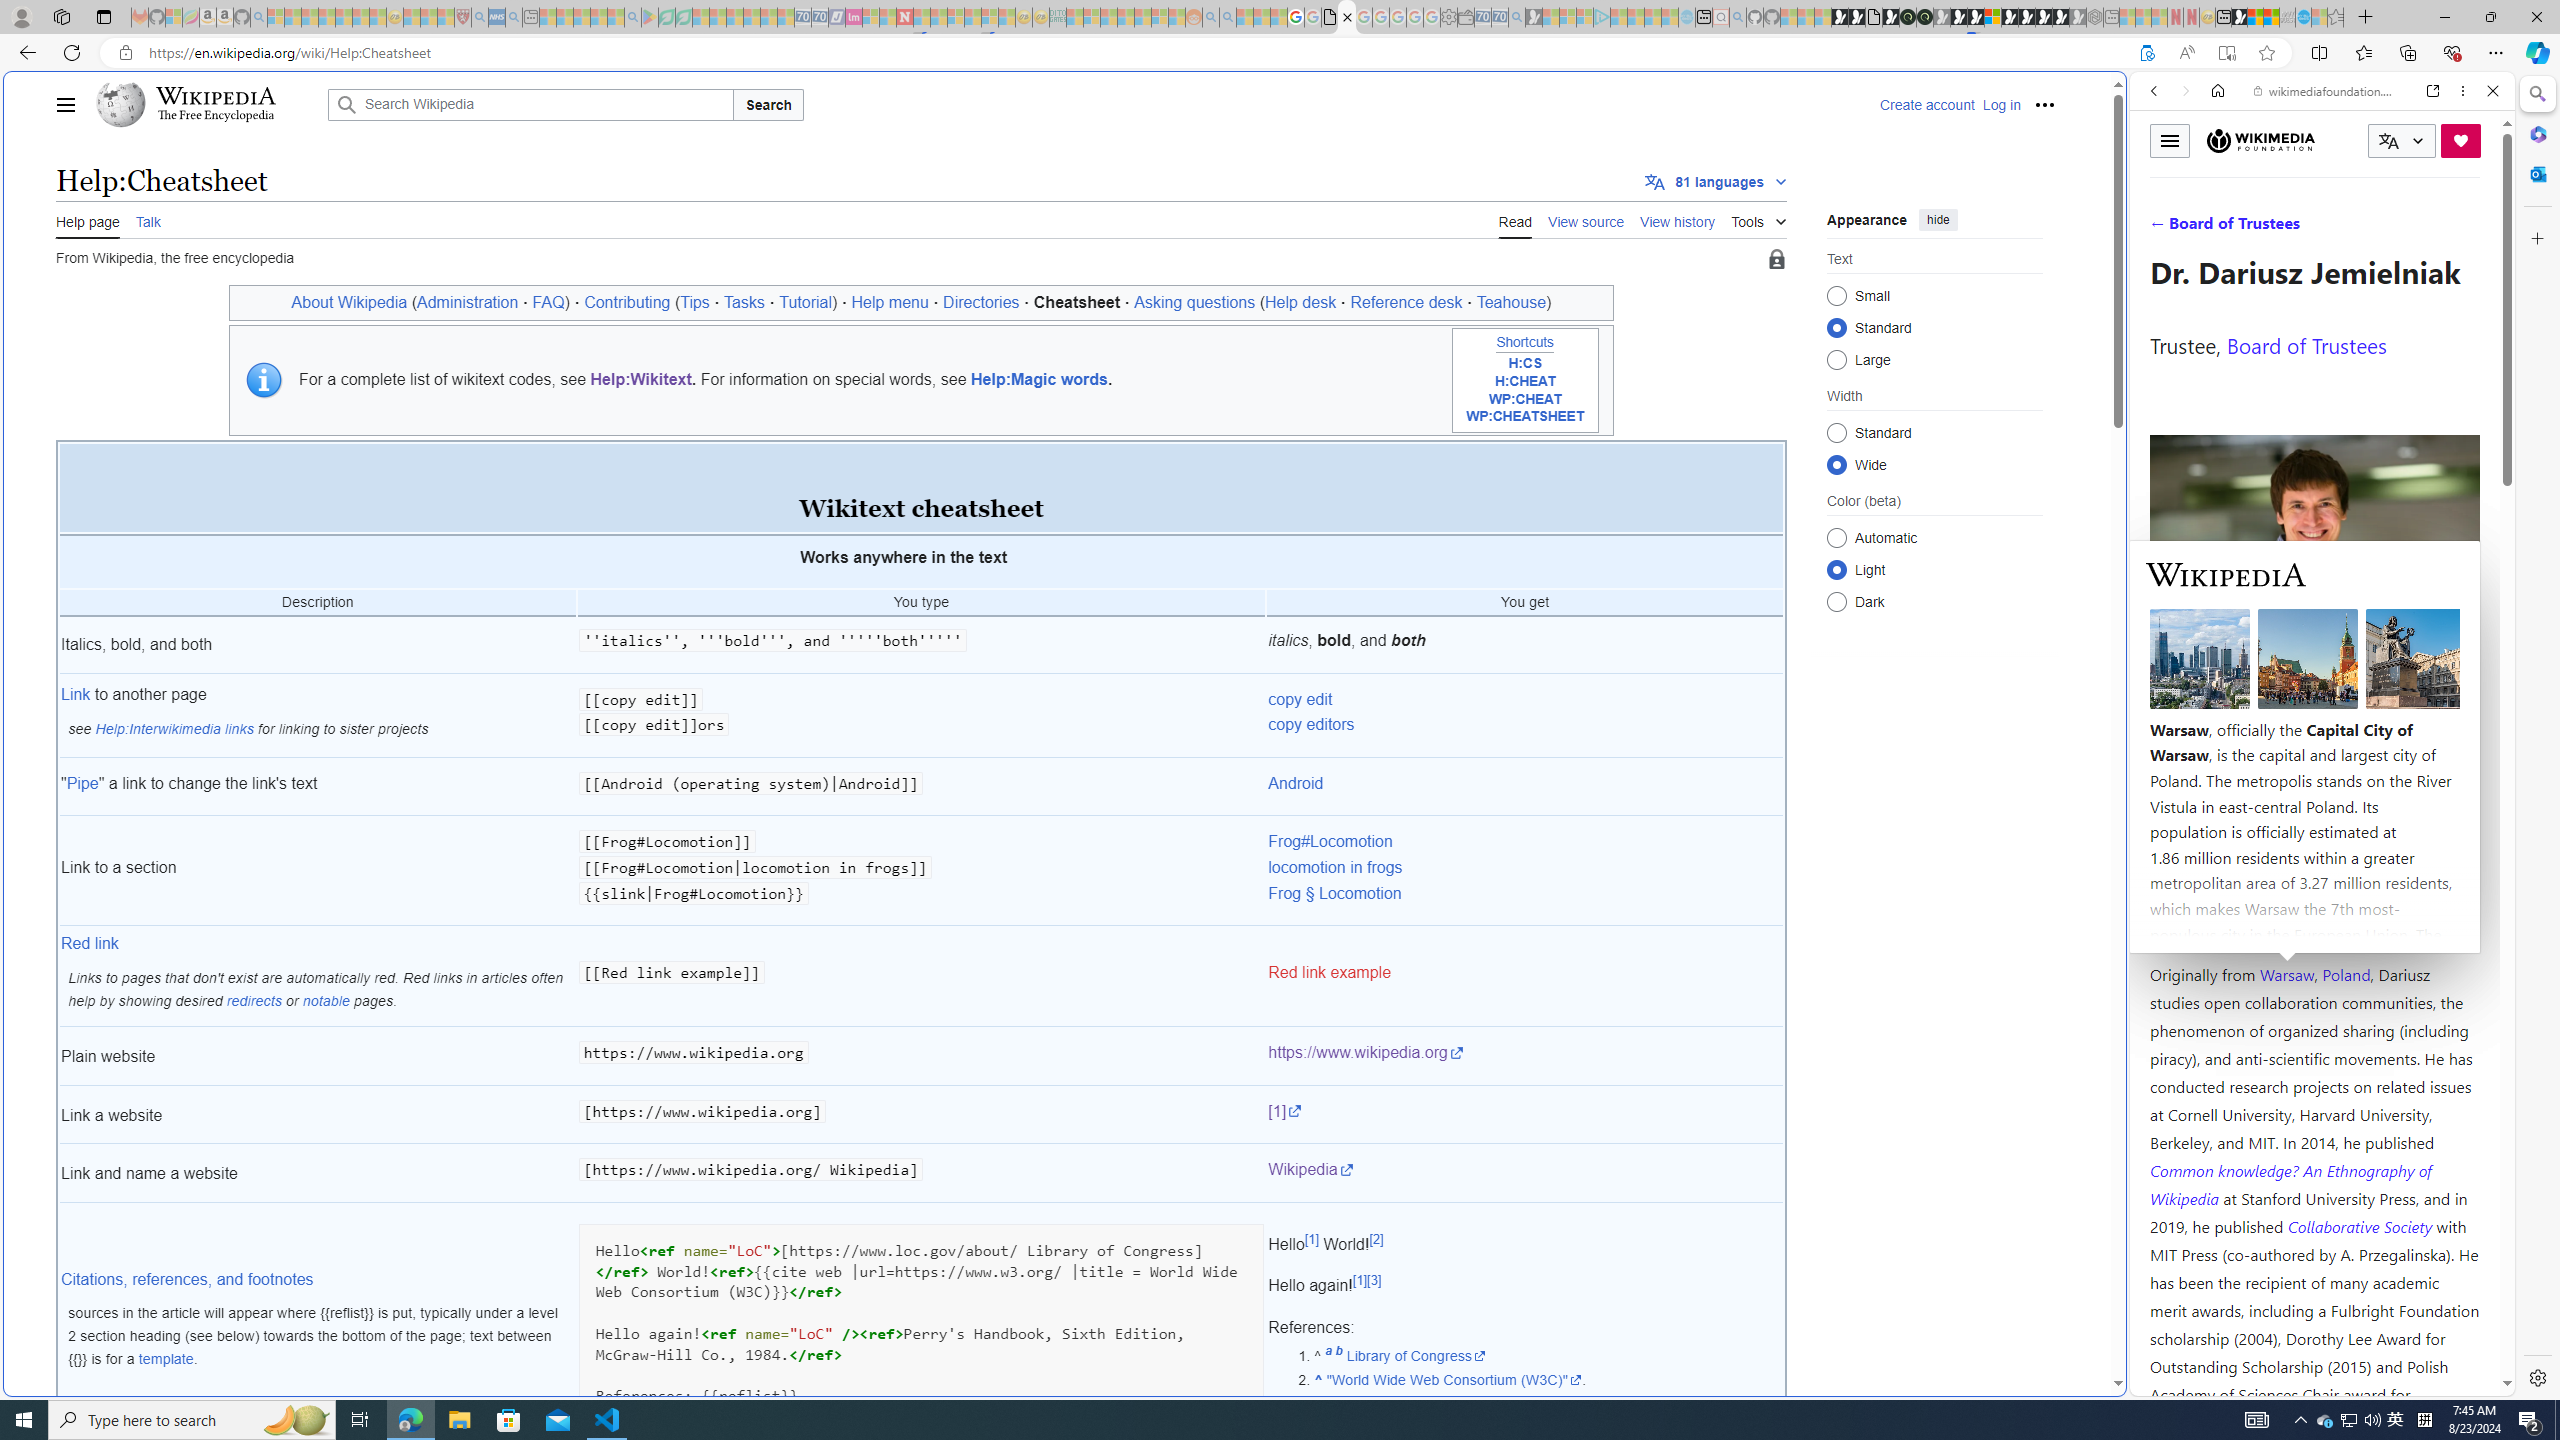  Describe the element at coordinates (1514, 302) in the screenshot. I see `Teahouse)` at that location.